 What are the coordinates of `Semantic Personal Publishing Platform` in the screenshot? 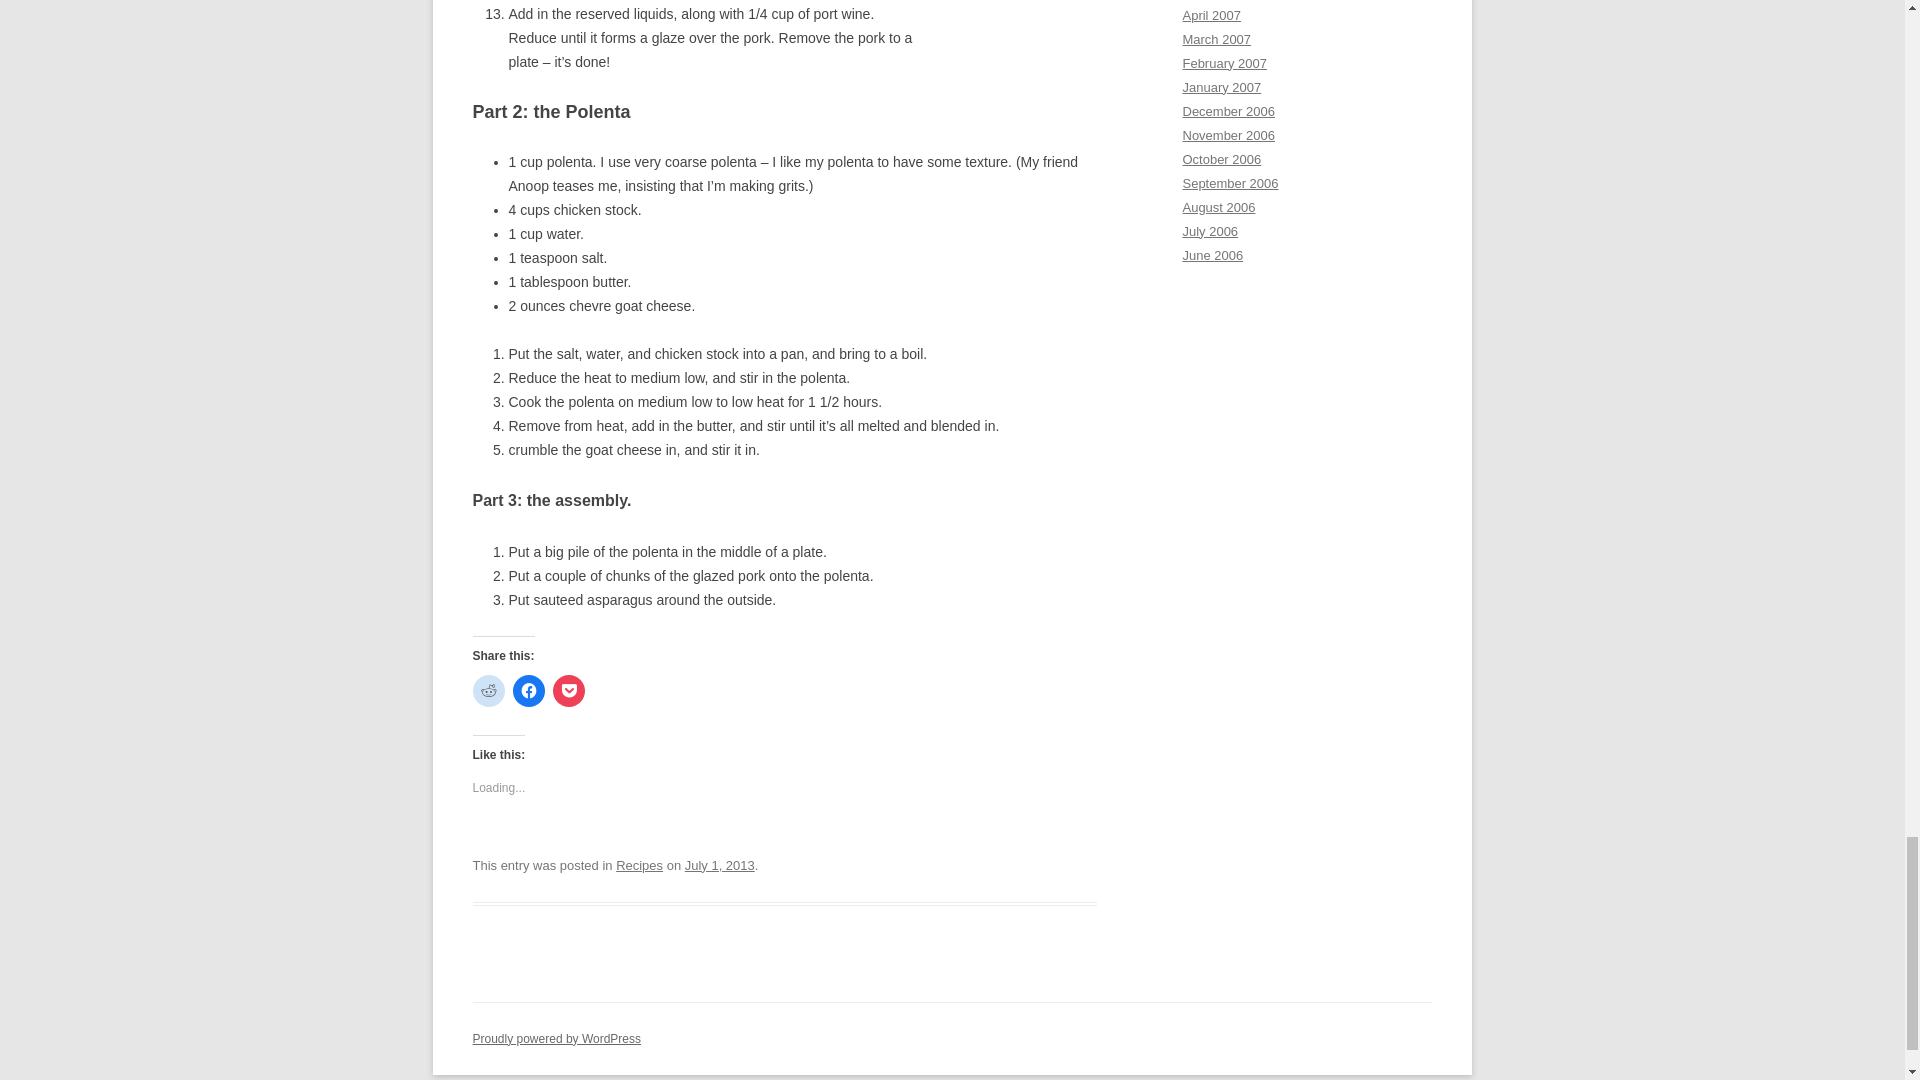 It's located at (556, 1039).